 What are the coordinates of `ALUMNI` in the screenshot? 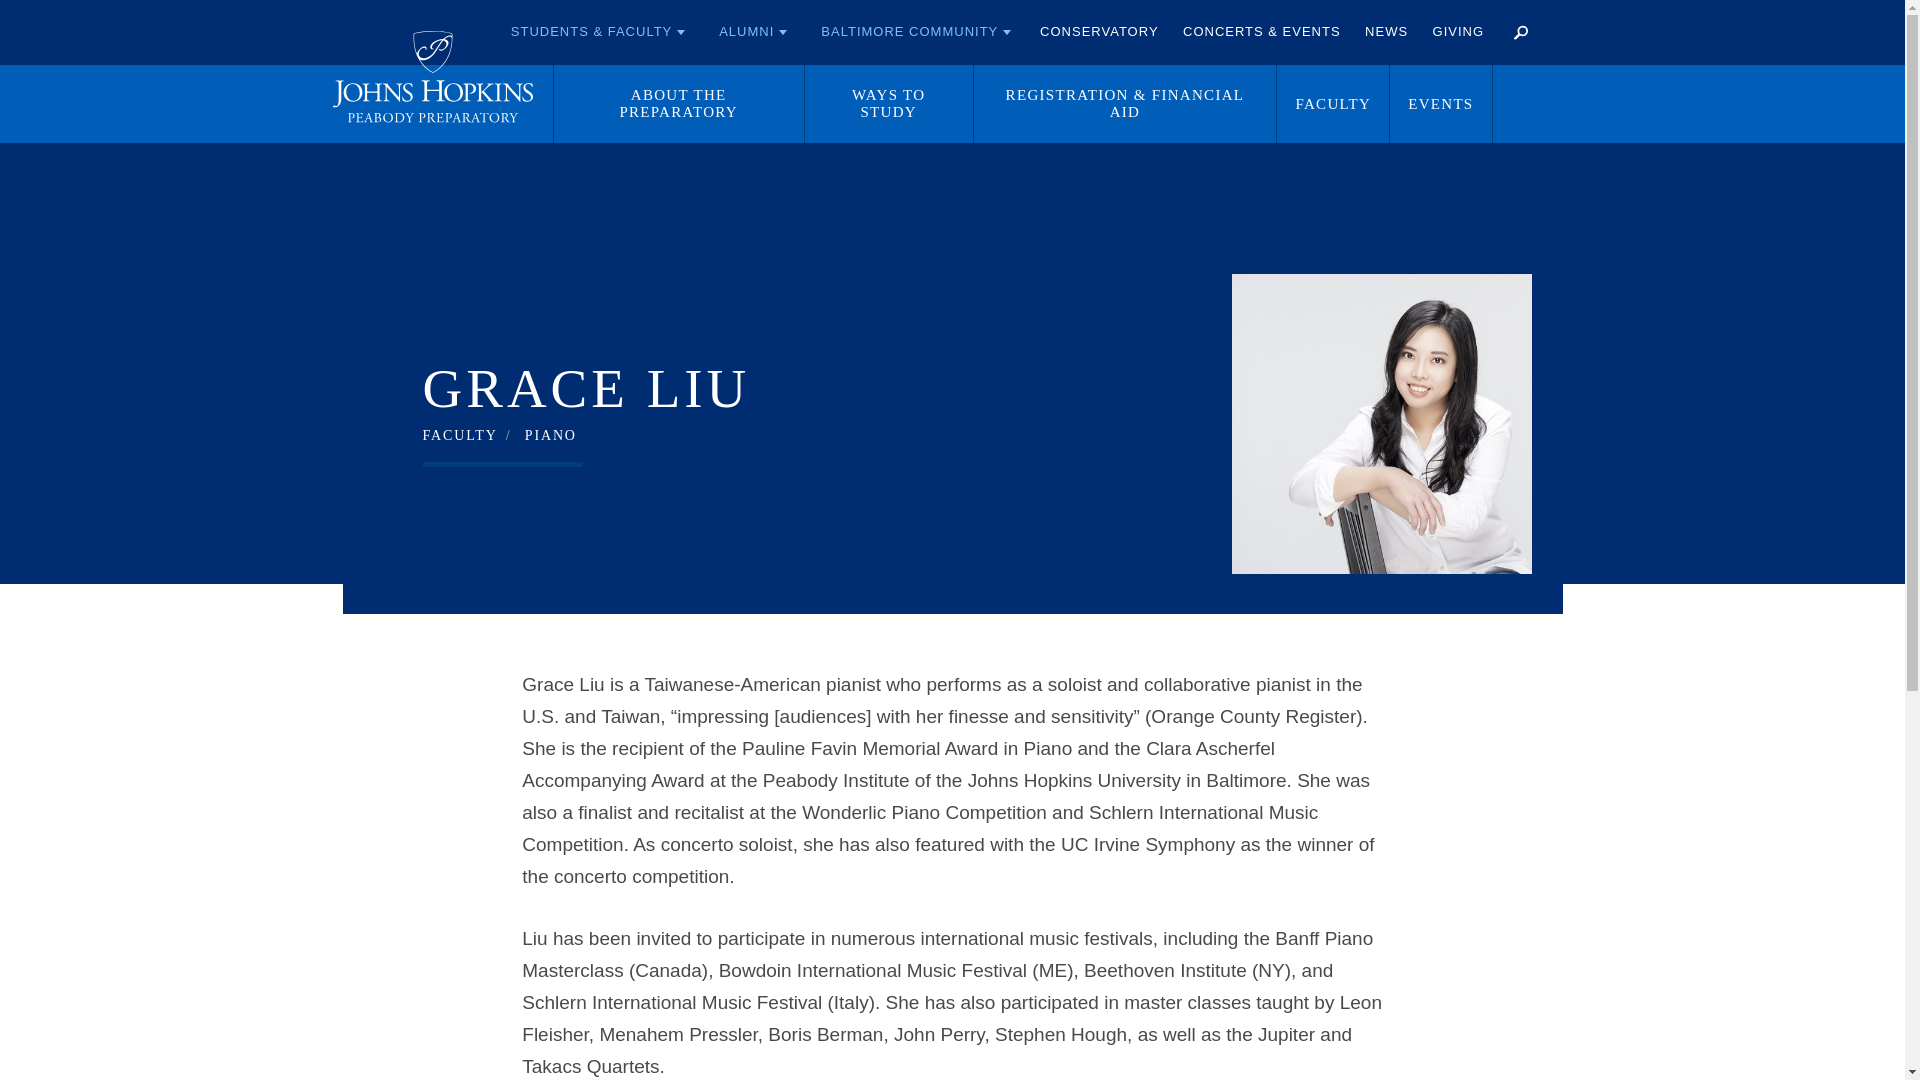 It's located at (753, 32).